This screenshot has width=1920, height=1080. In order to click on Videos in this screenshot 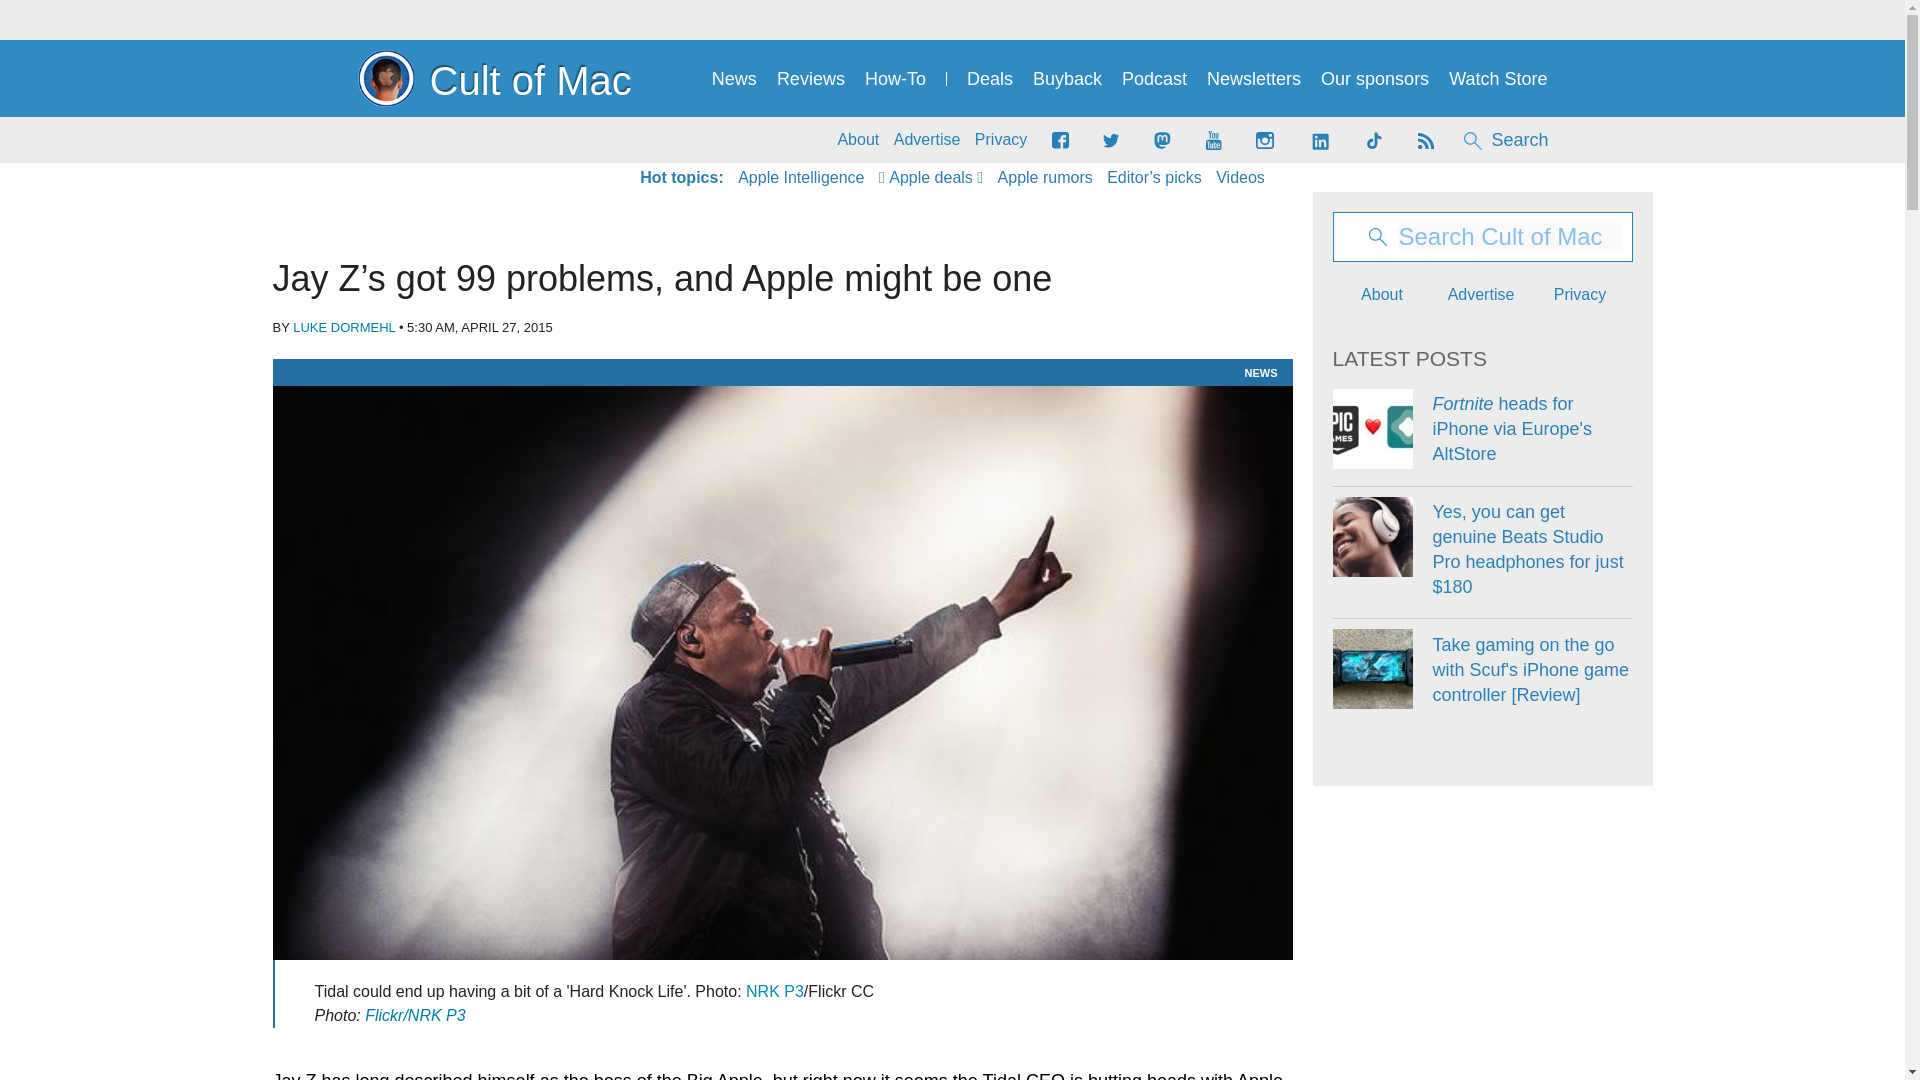, I will do `click(1240, 178)`.